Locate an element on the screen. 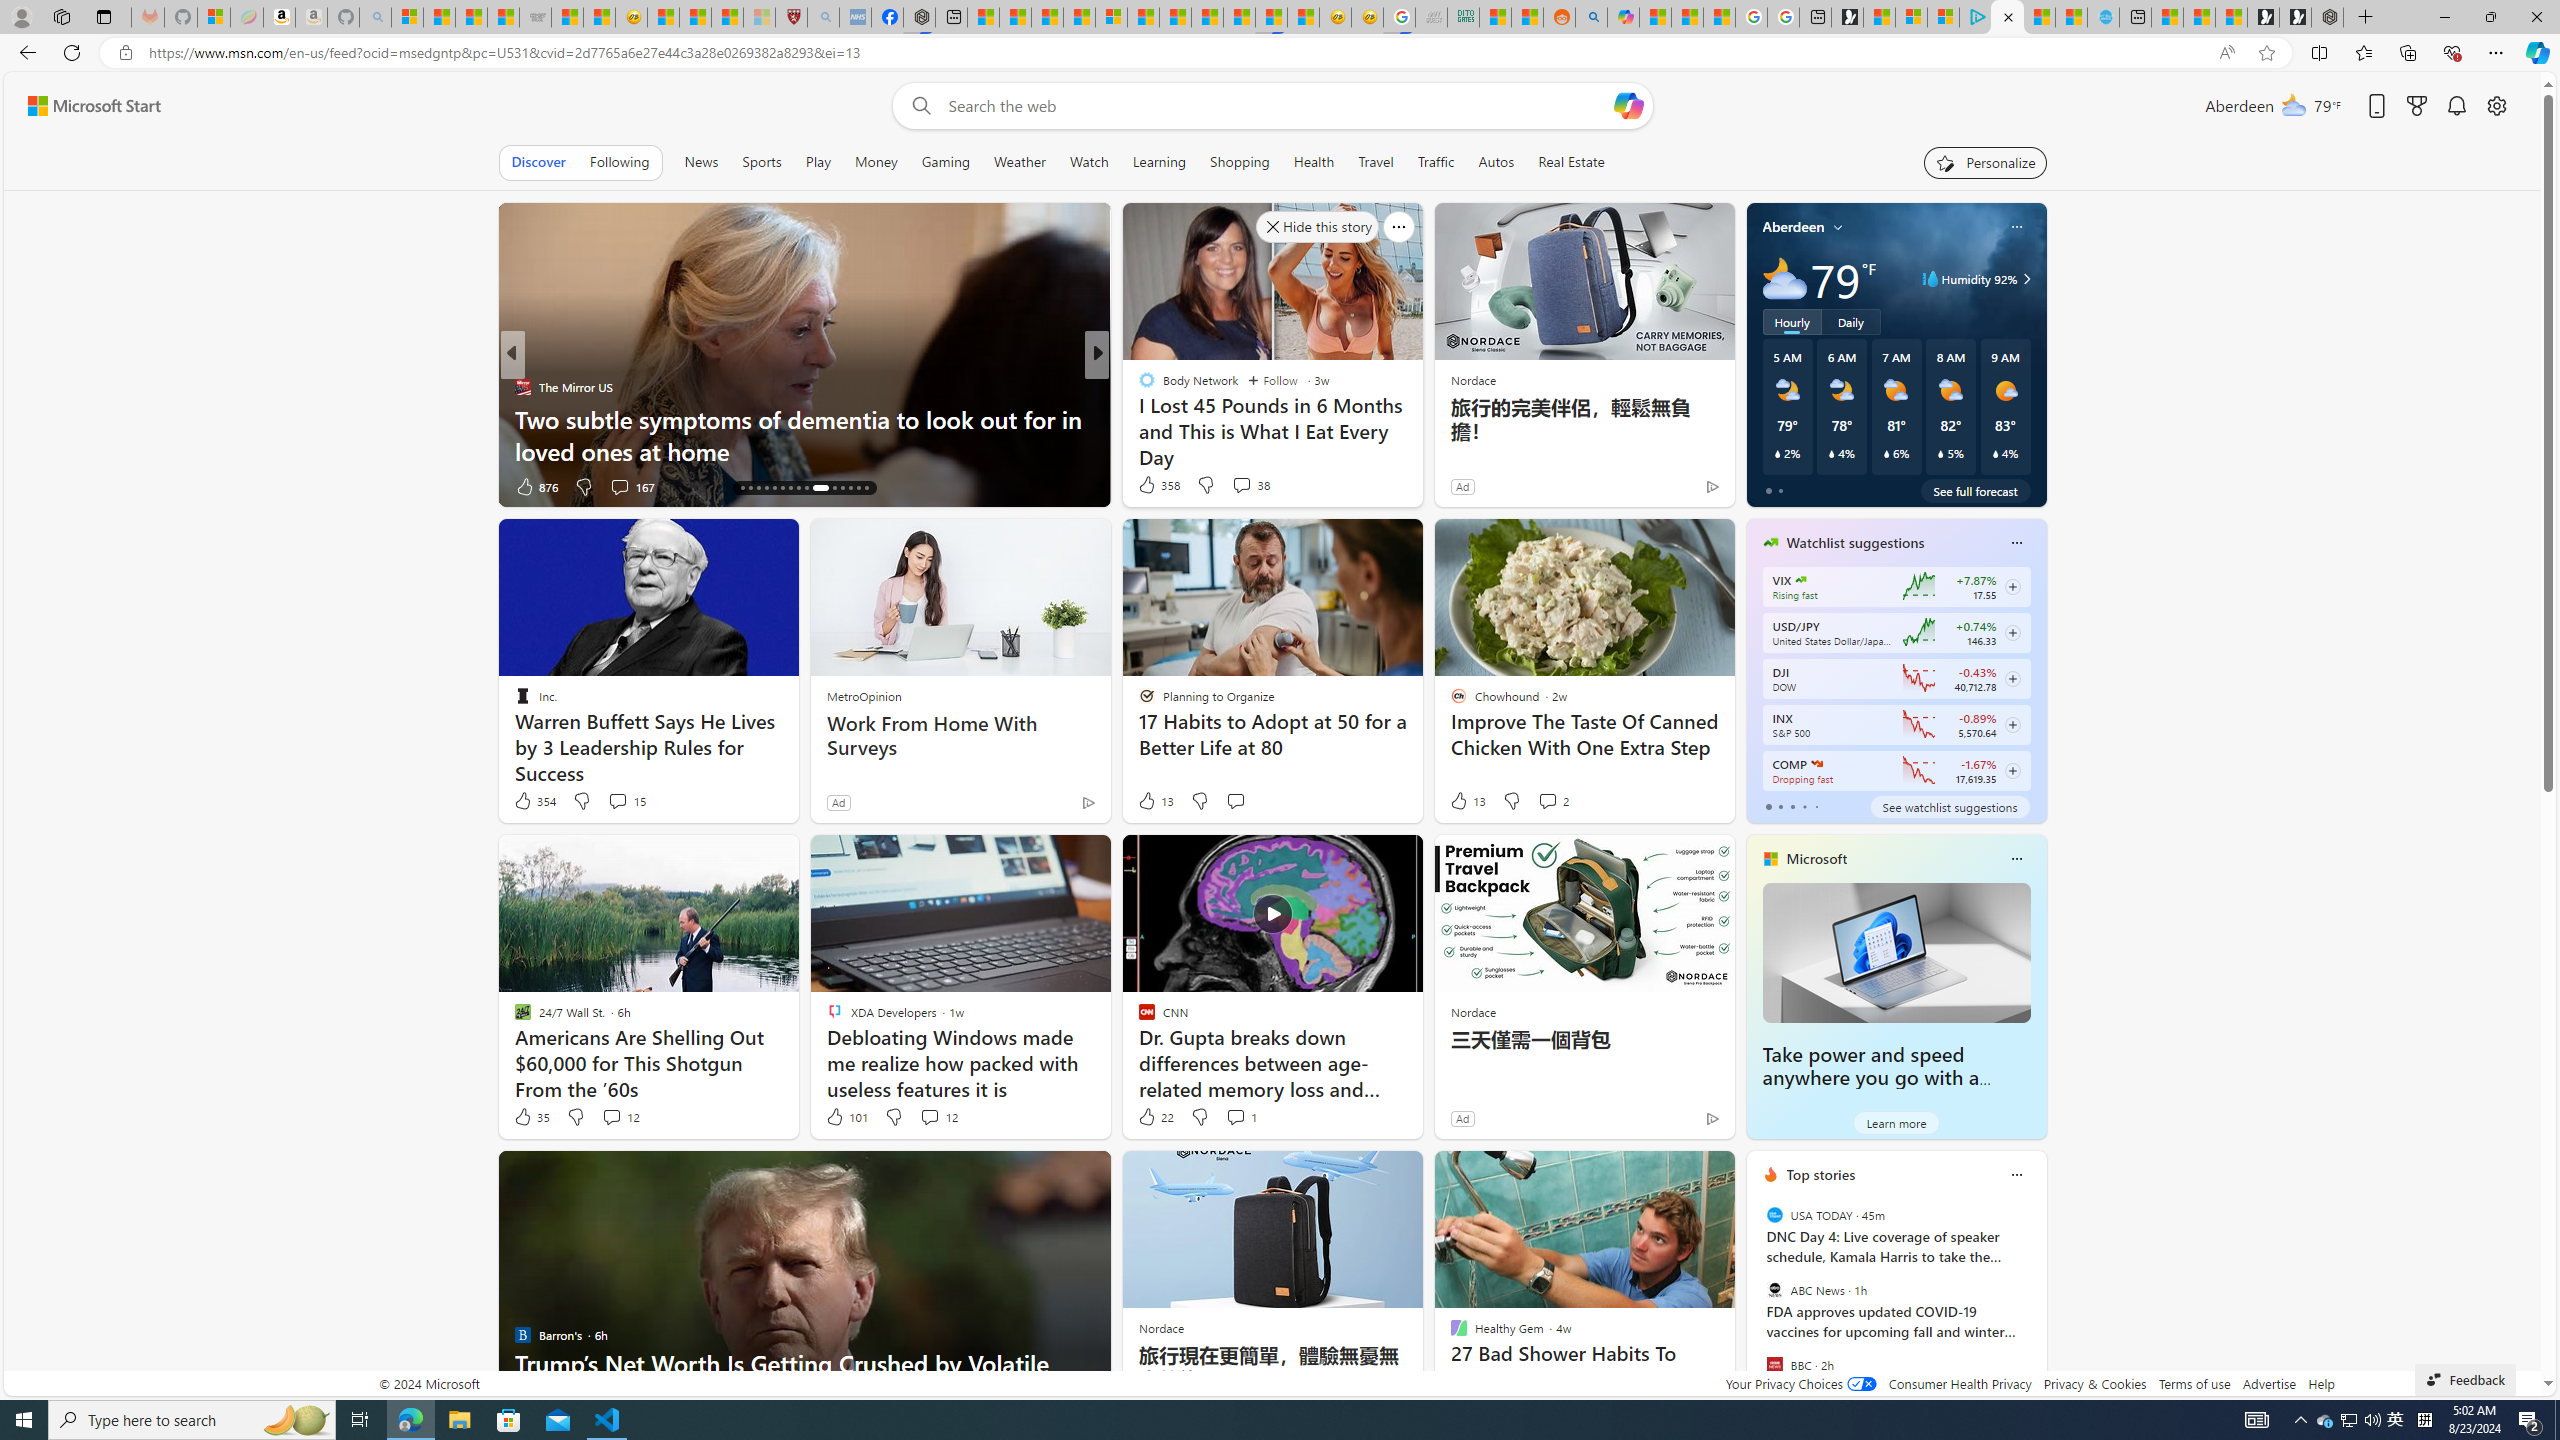  38 Like is located at coordinates (1148, 486).